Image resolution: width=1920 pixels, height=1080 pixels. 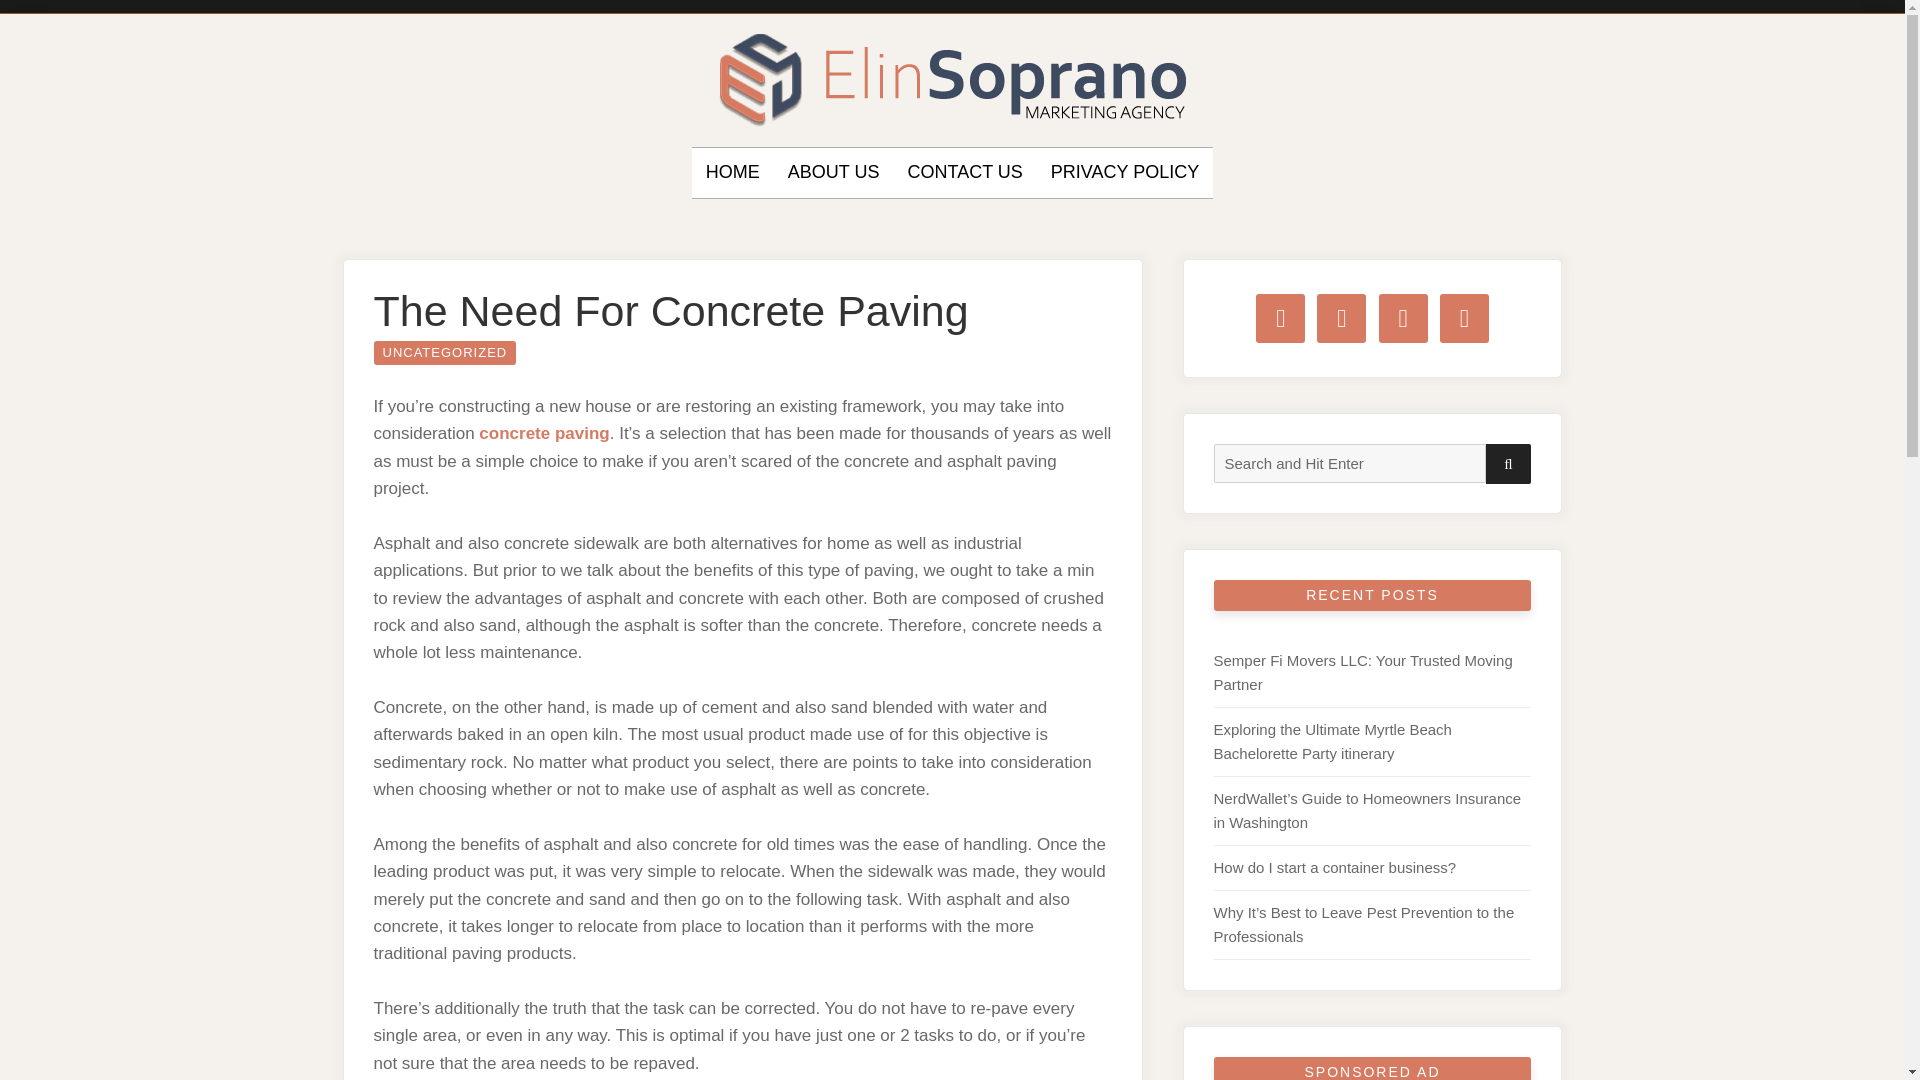 I want to click on youtube, so click(x=1464, y=316).